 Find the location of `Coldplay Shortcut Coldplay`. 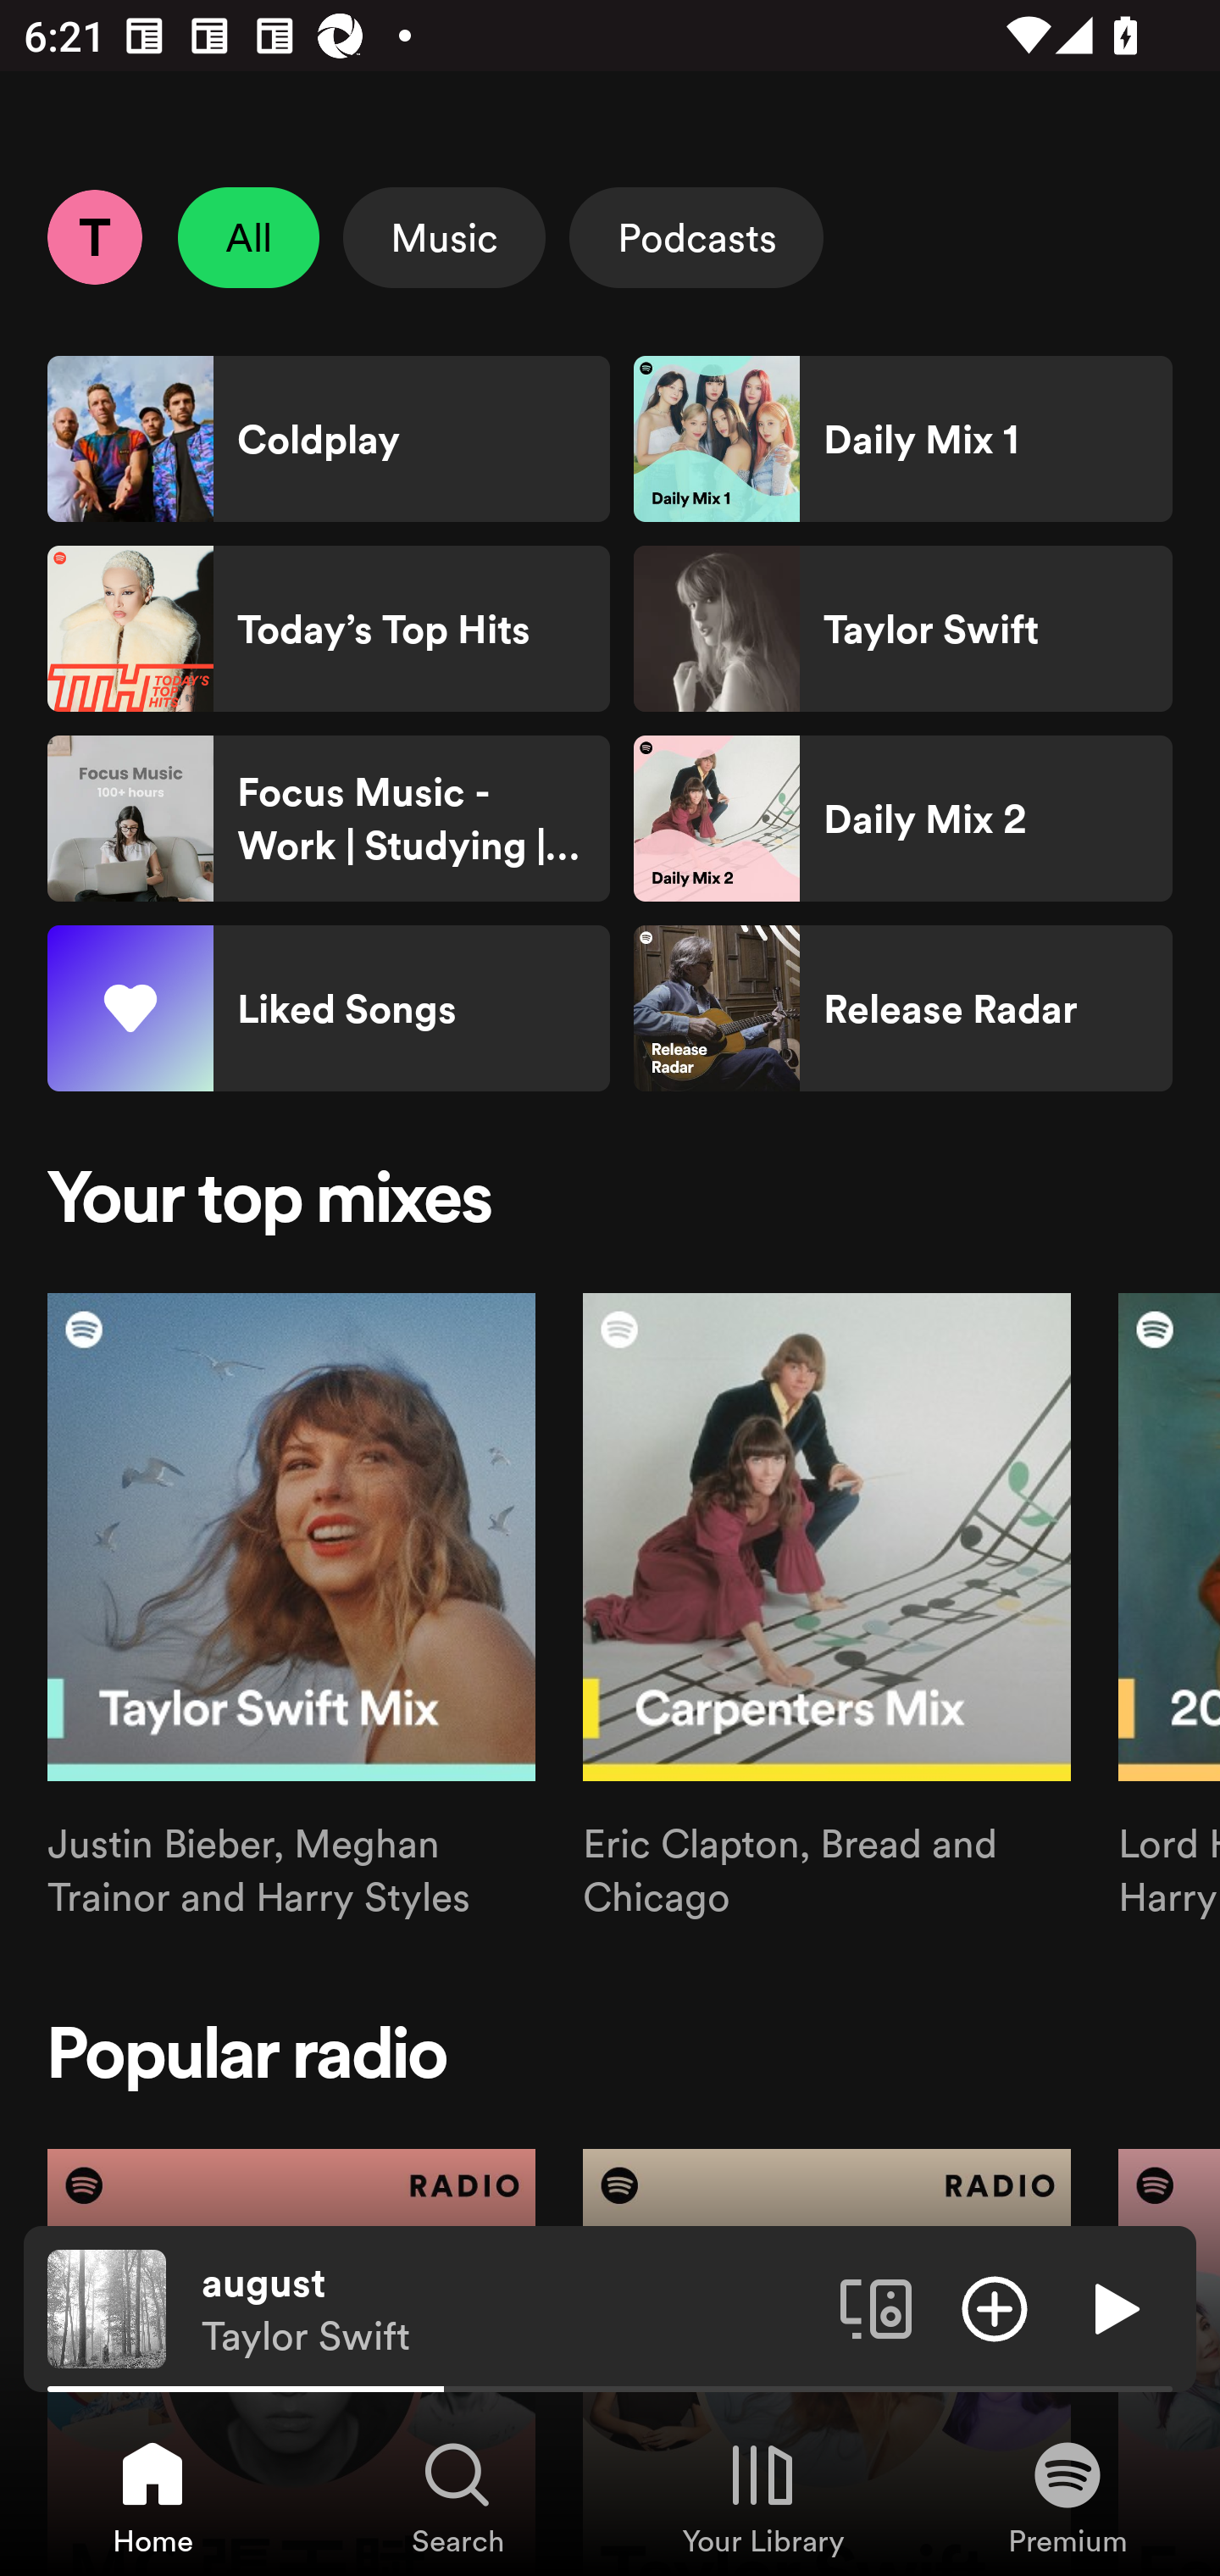

Coldplay Shortcut Coldplay is located at coordinates (329, 439).